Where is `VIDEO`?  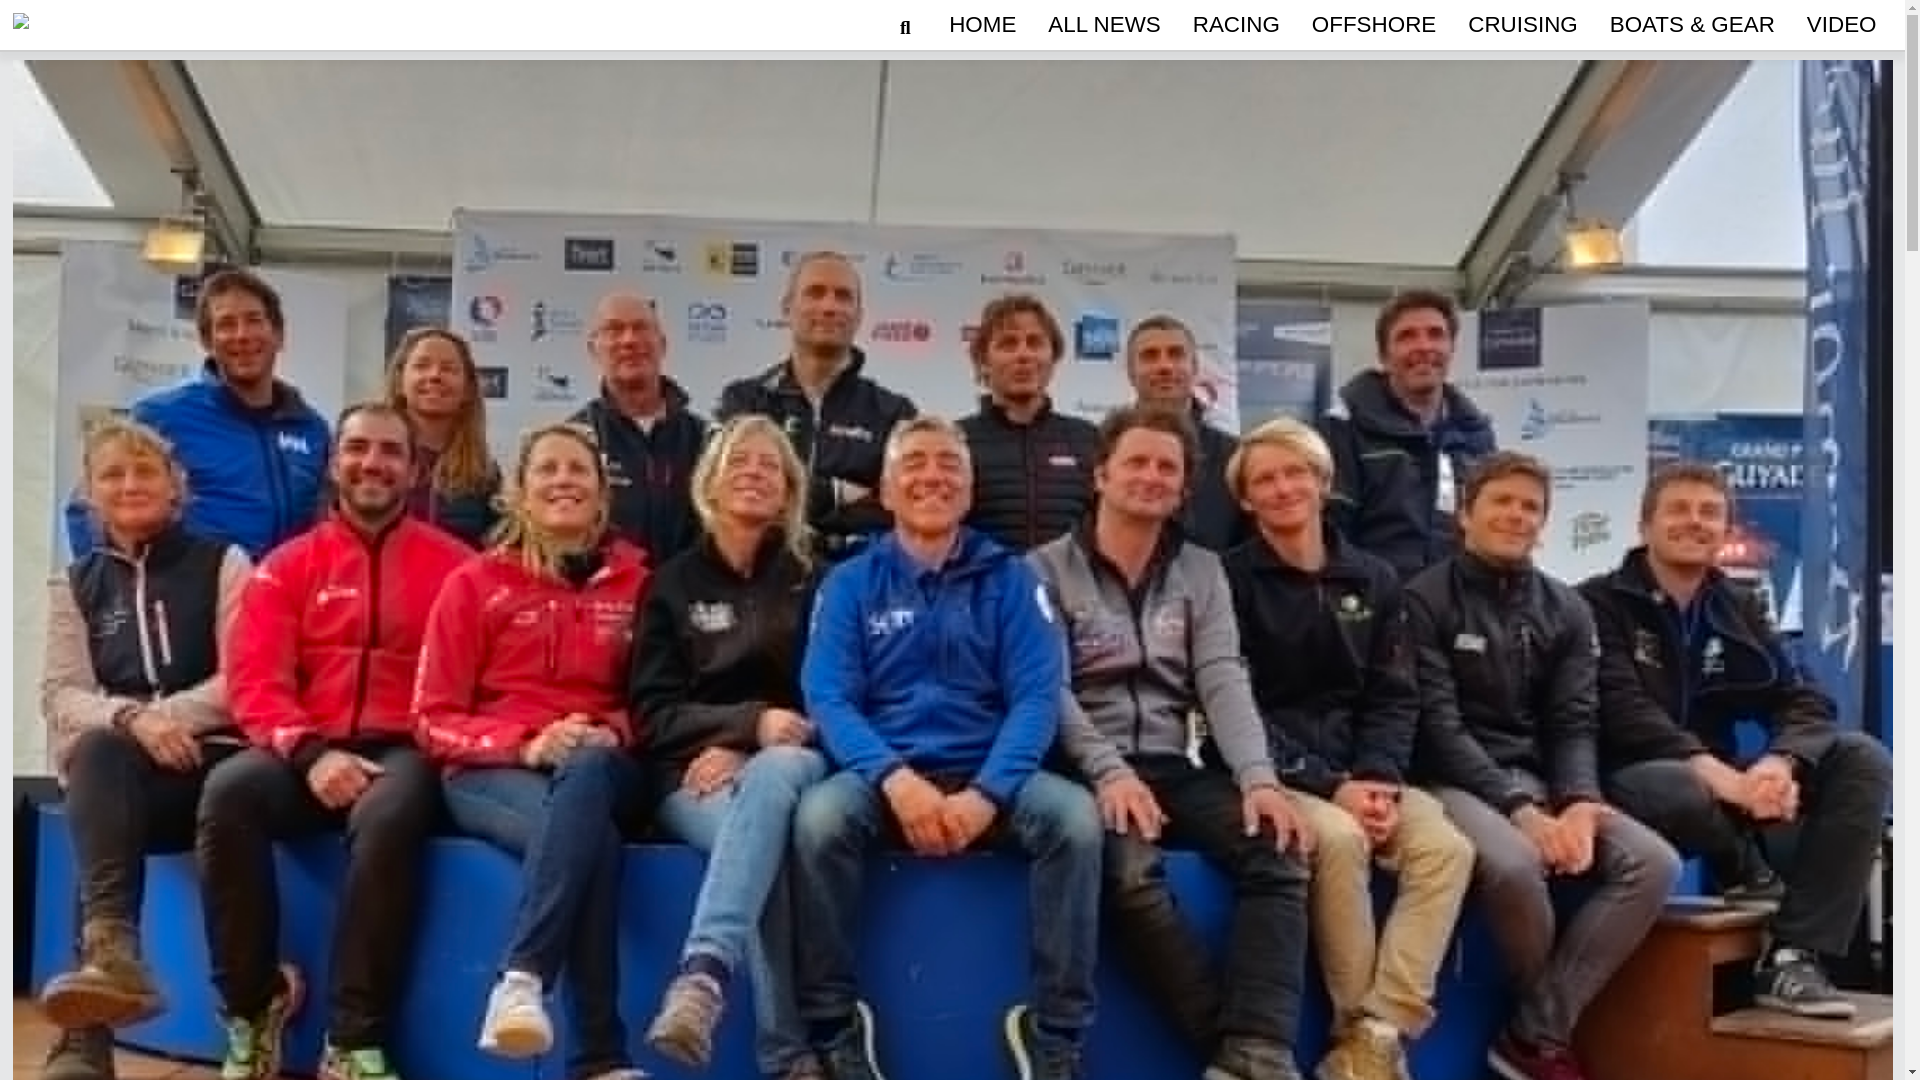 VIDEO is located at coordinates (1842, 24).